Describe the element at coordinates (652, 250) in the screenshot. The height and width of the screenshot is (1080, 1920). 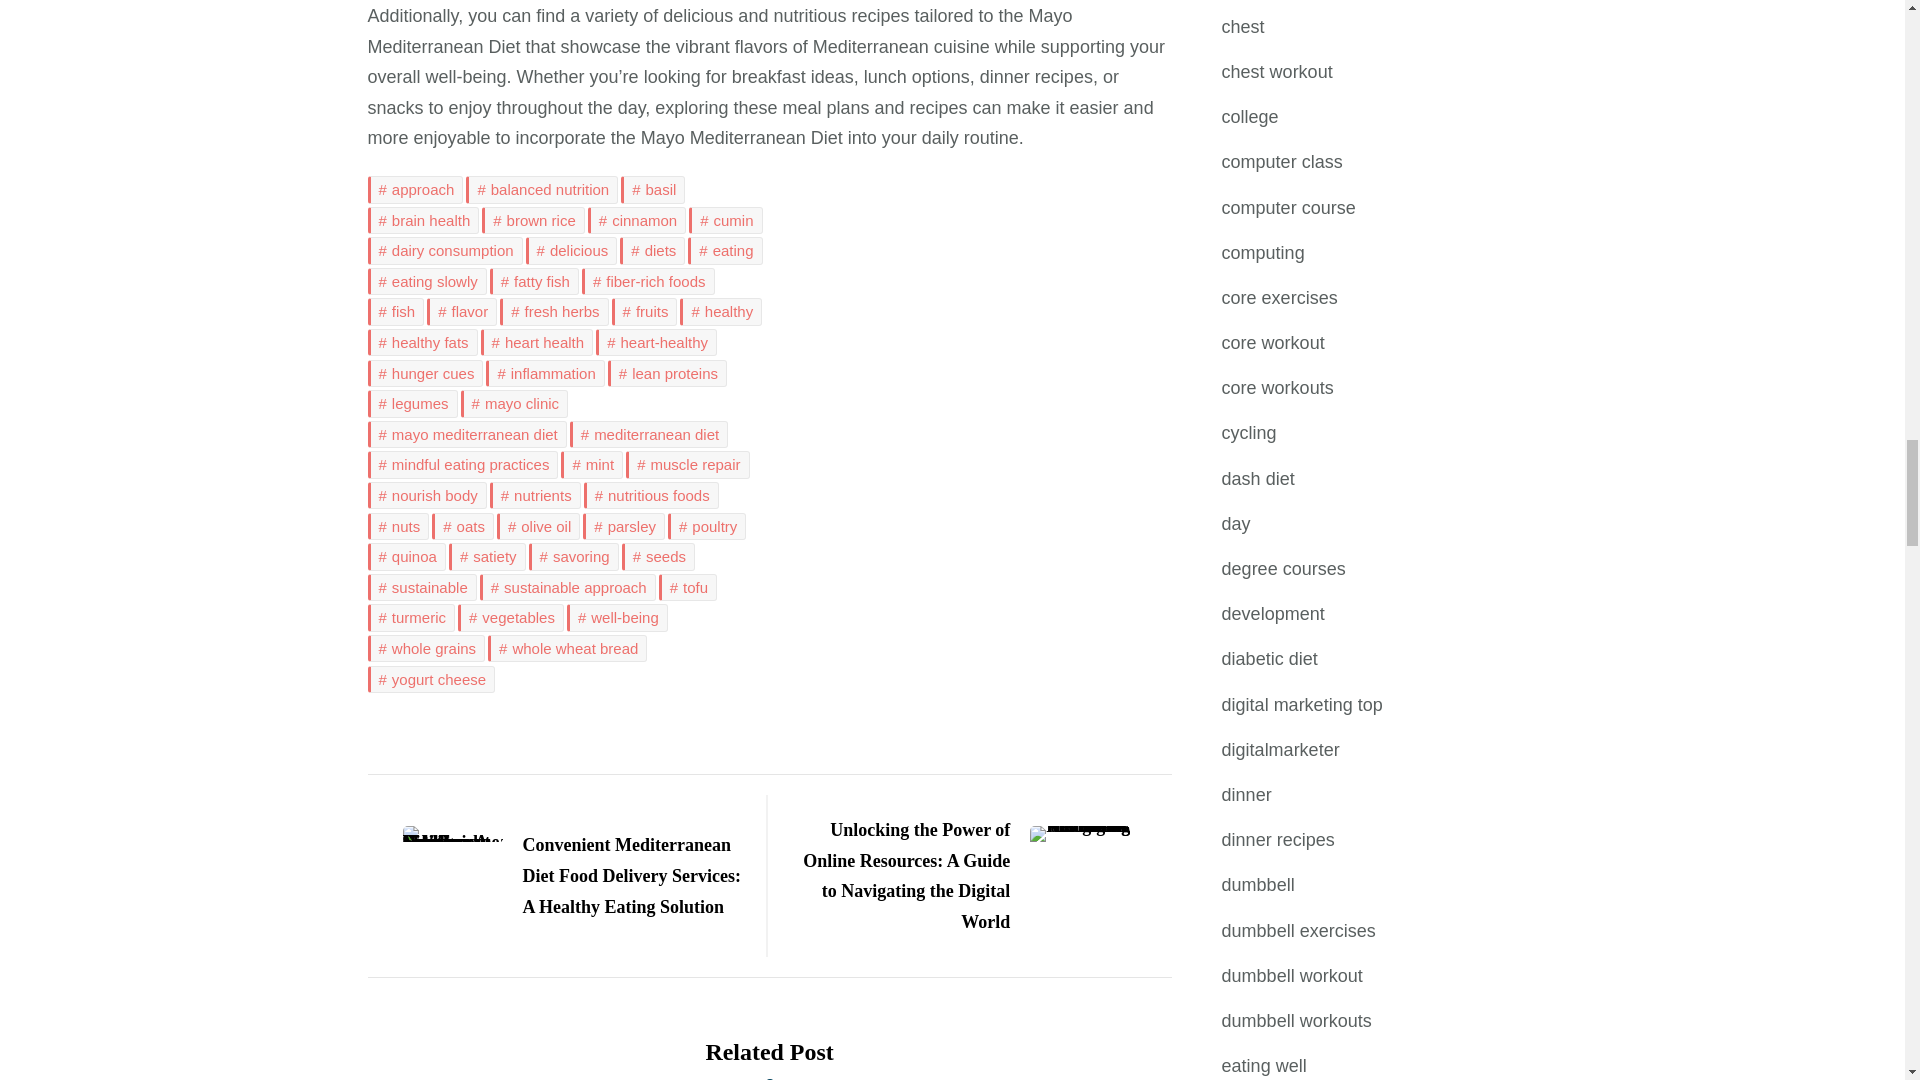
I see `diets` at that location.